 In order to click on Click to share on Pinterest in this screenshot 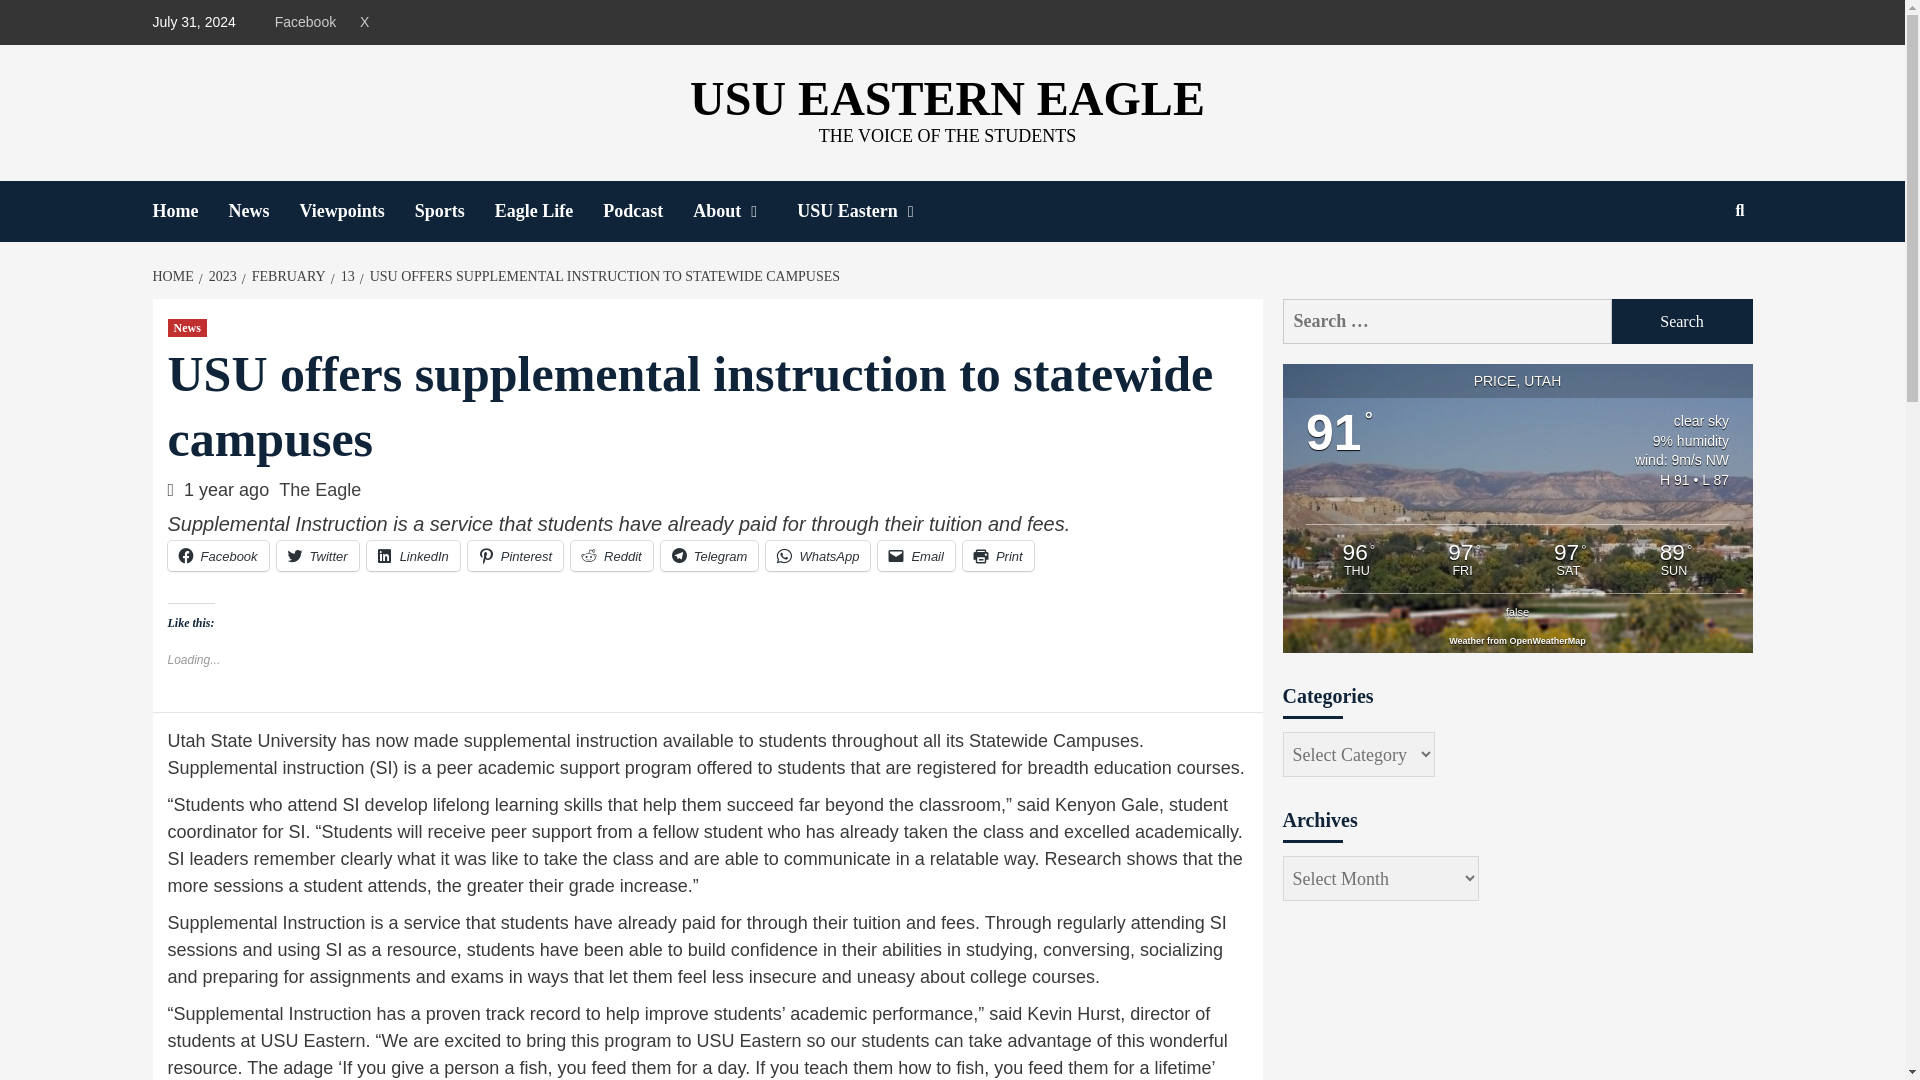, I will do `click(515, 556)`.